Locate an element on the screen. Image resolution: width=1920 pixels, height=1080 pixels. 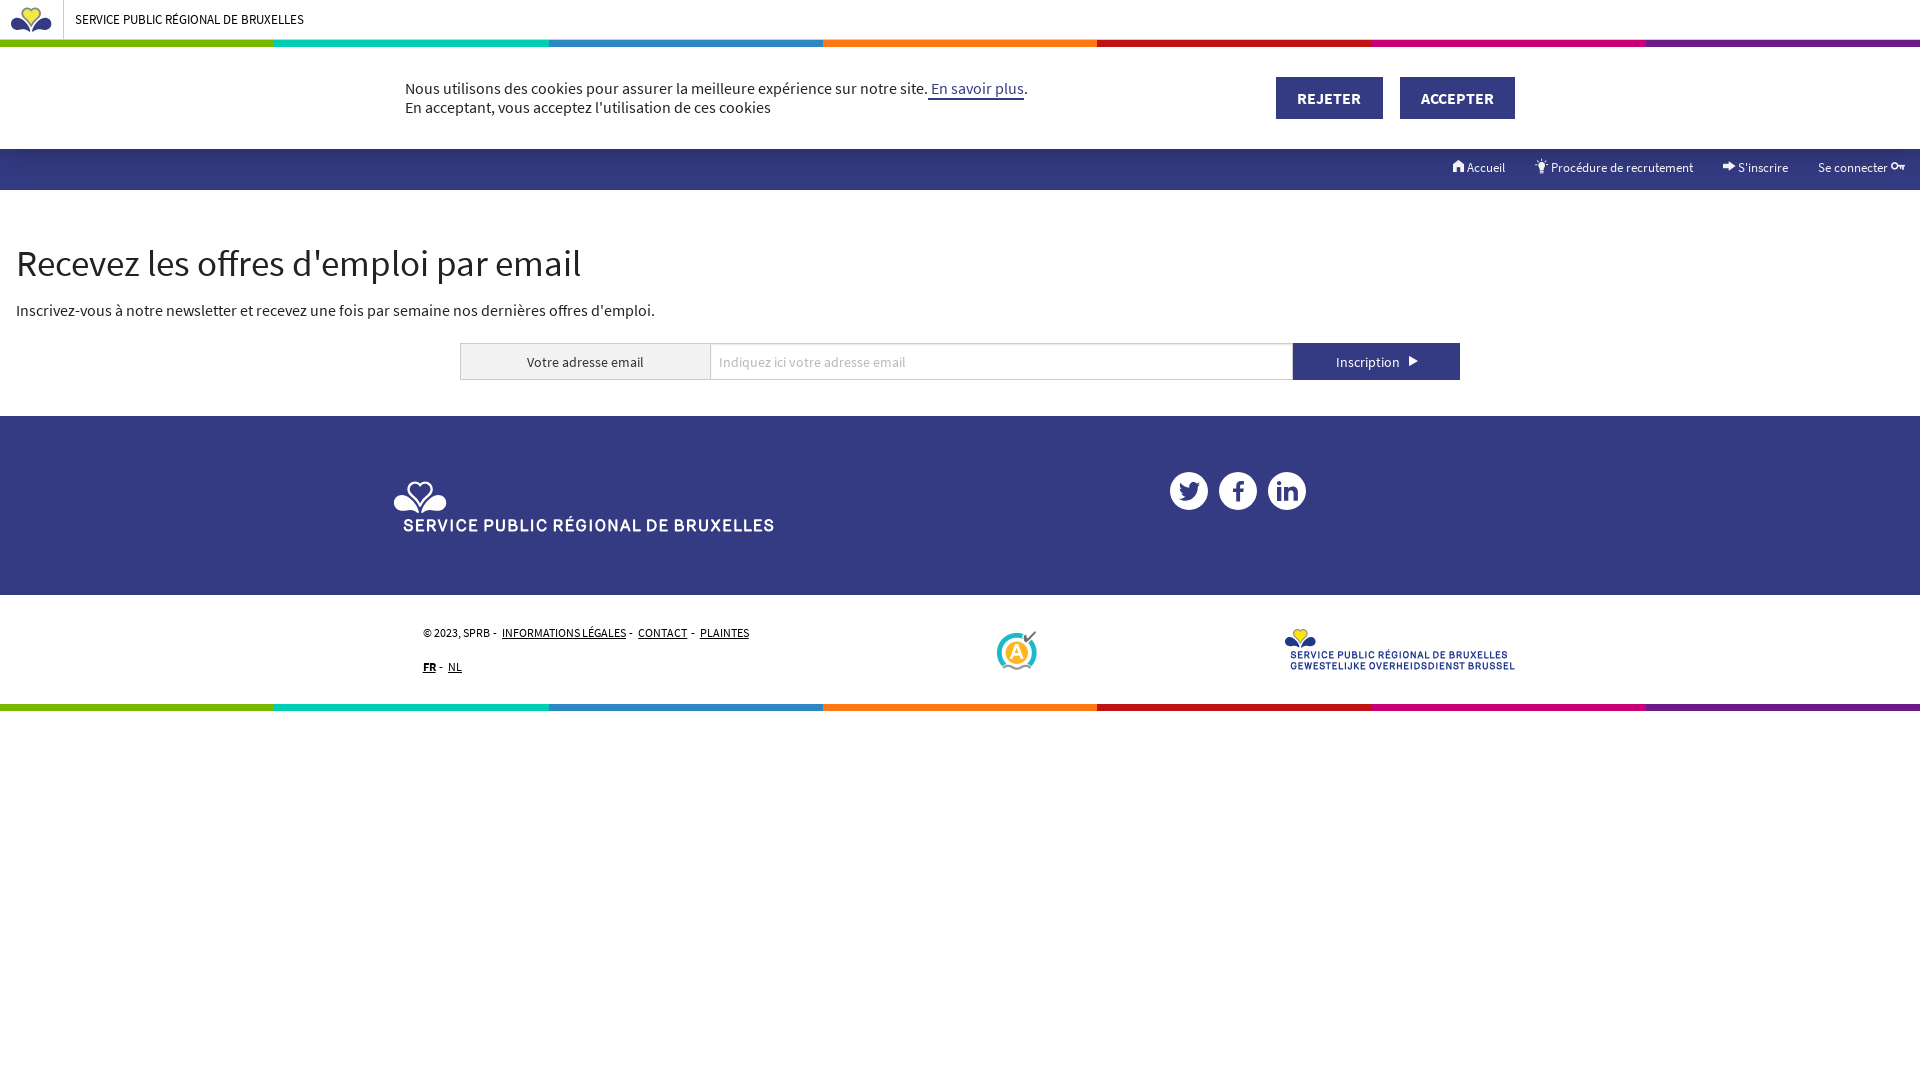
ACCEPTER is located at coordinates (1458, 98).